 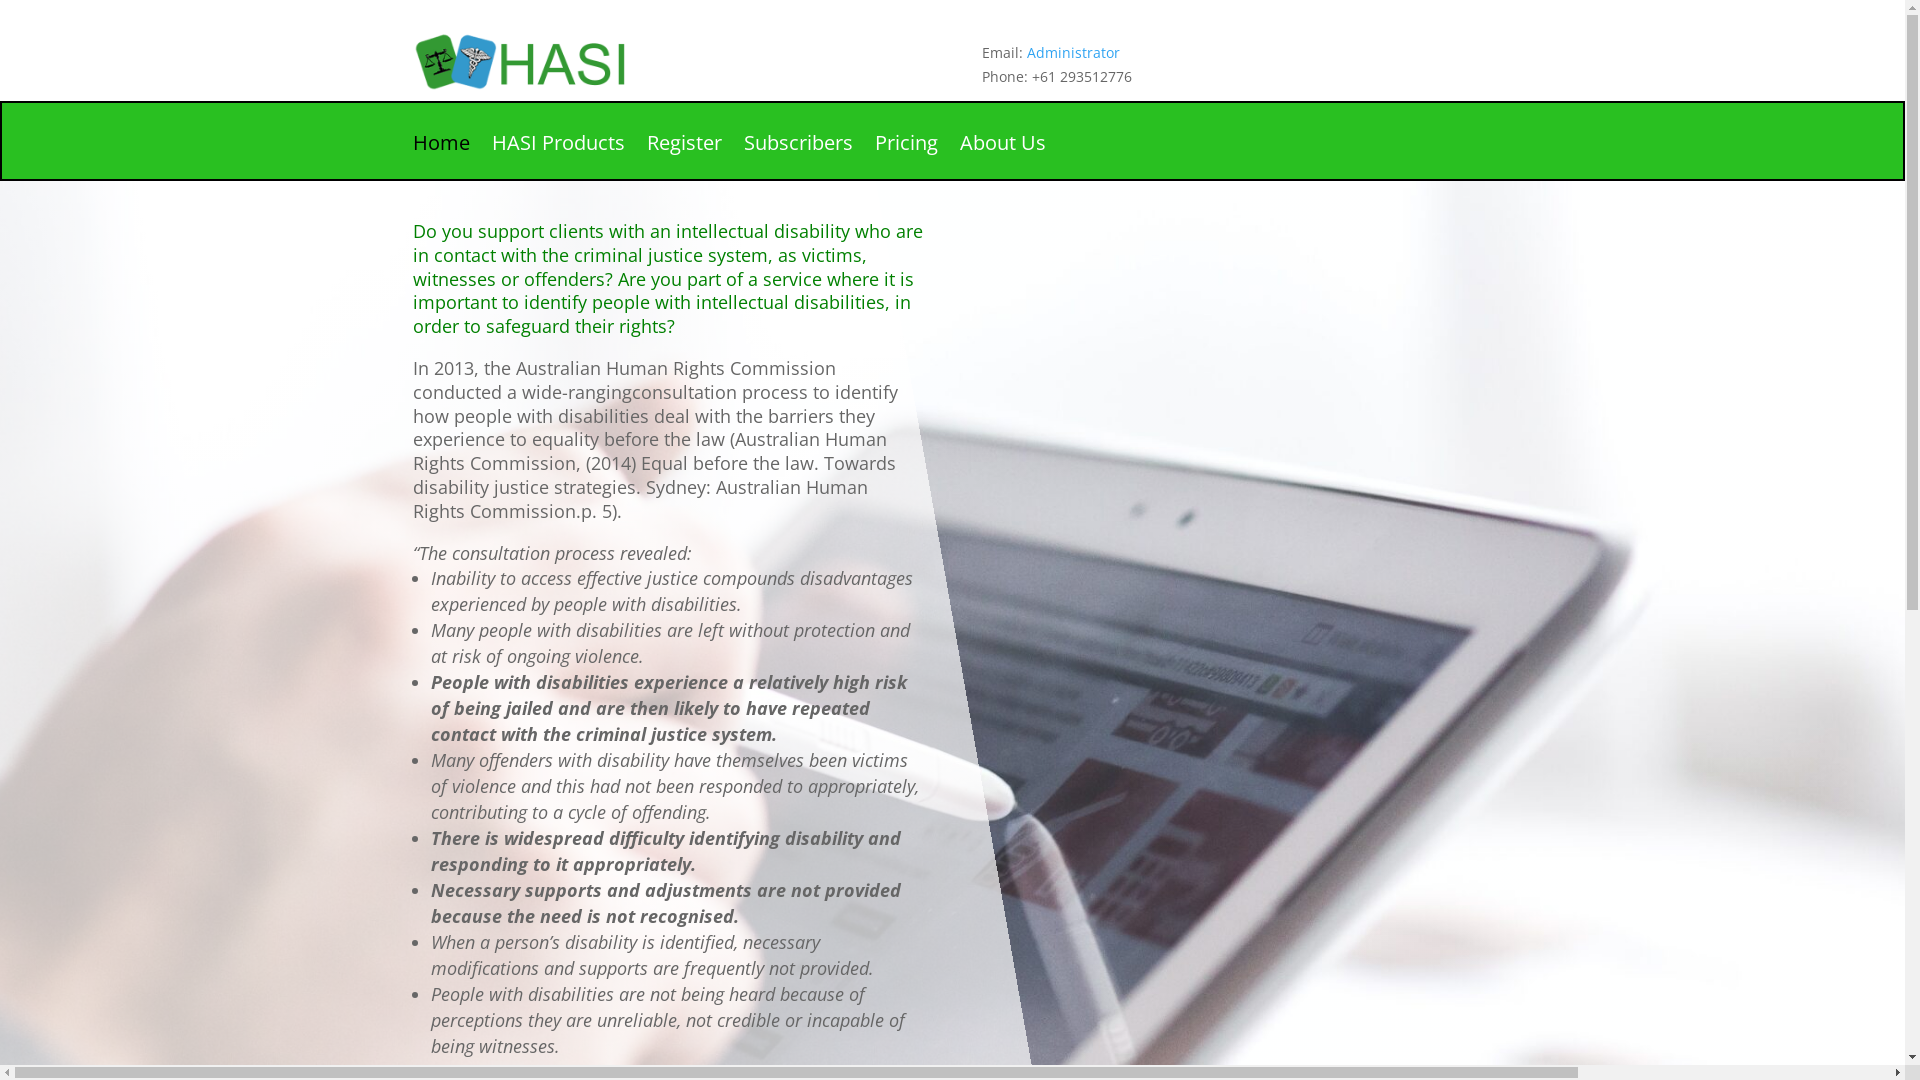 I want to click on Home, so click(x=440, y=158).